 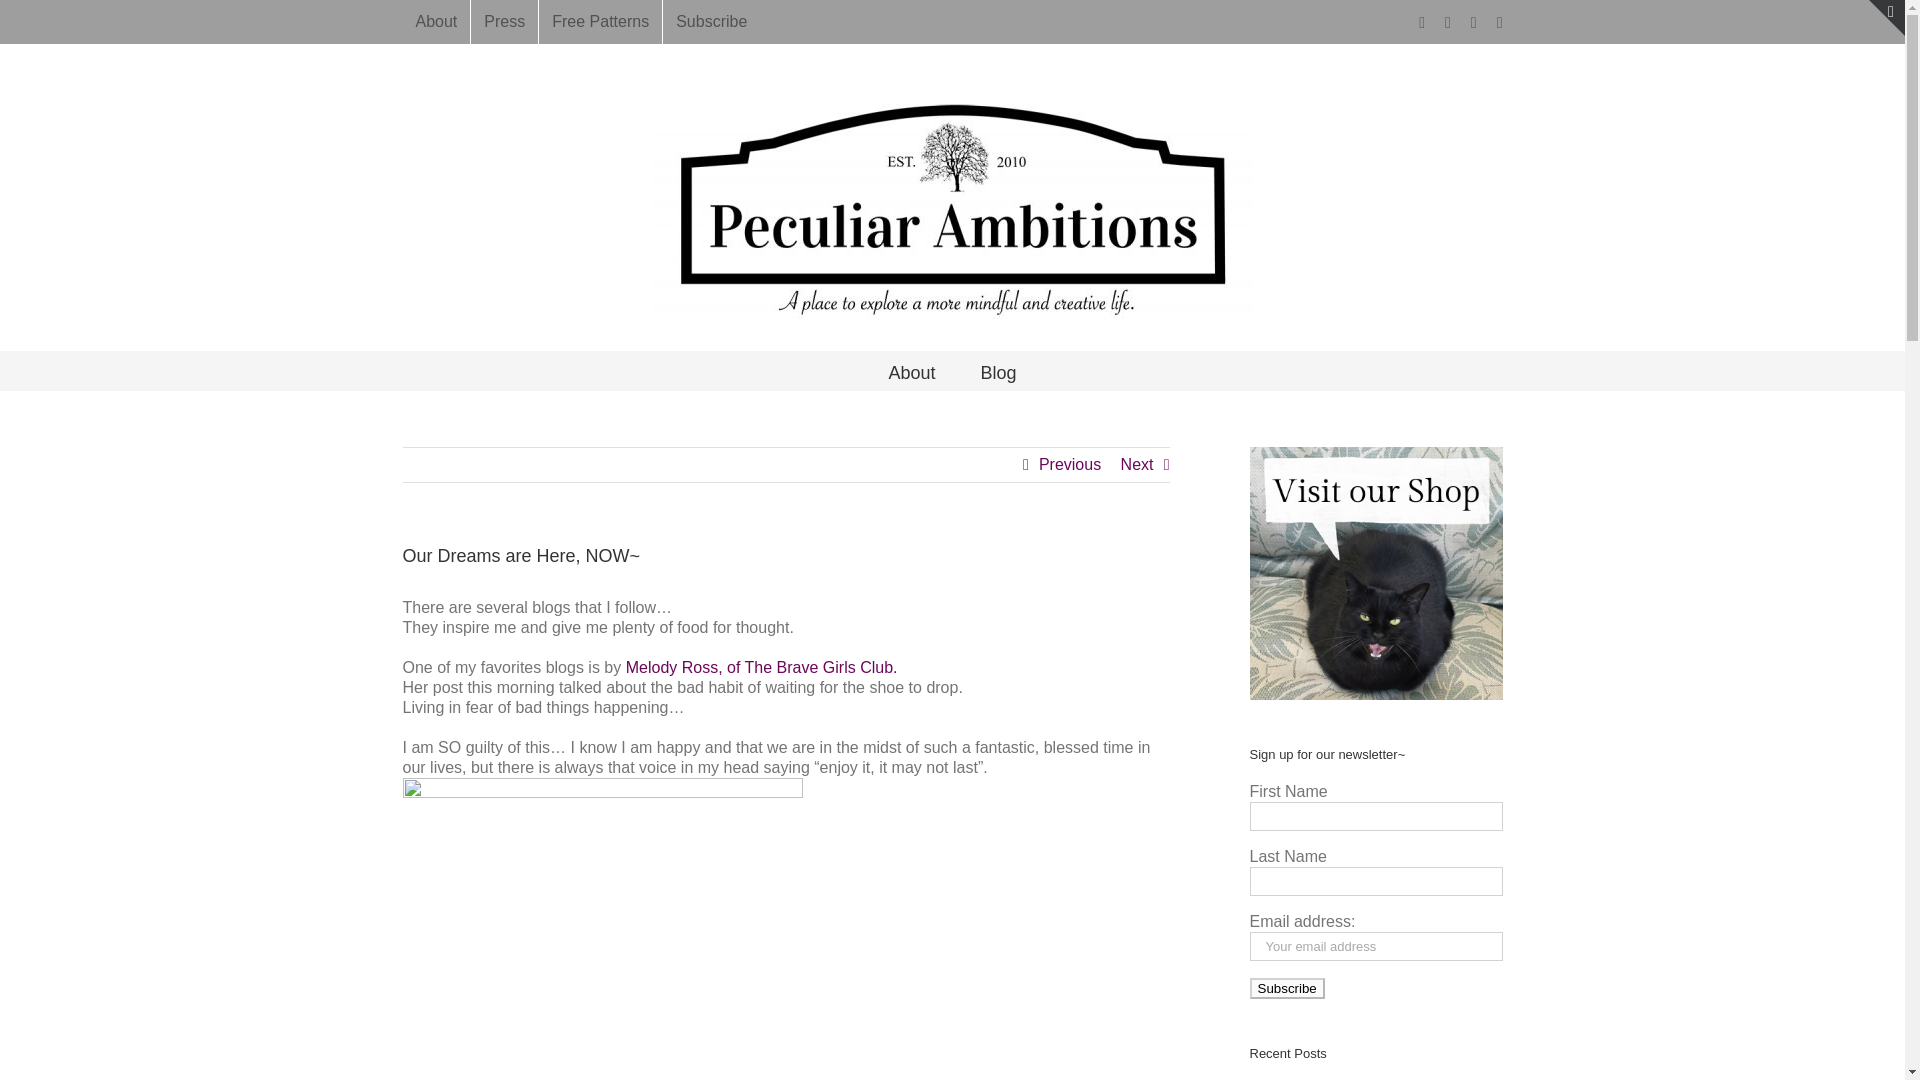 What do you see at coordinates (711, 22) in the screenshot?
I see `Subscribe` at bounding box center [711, 22].